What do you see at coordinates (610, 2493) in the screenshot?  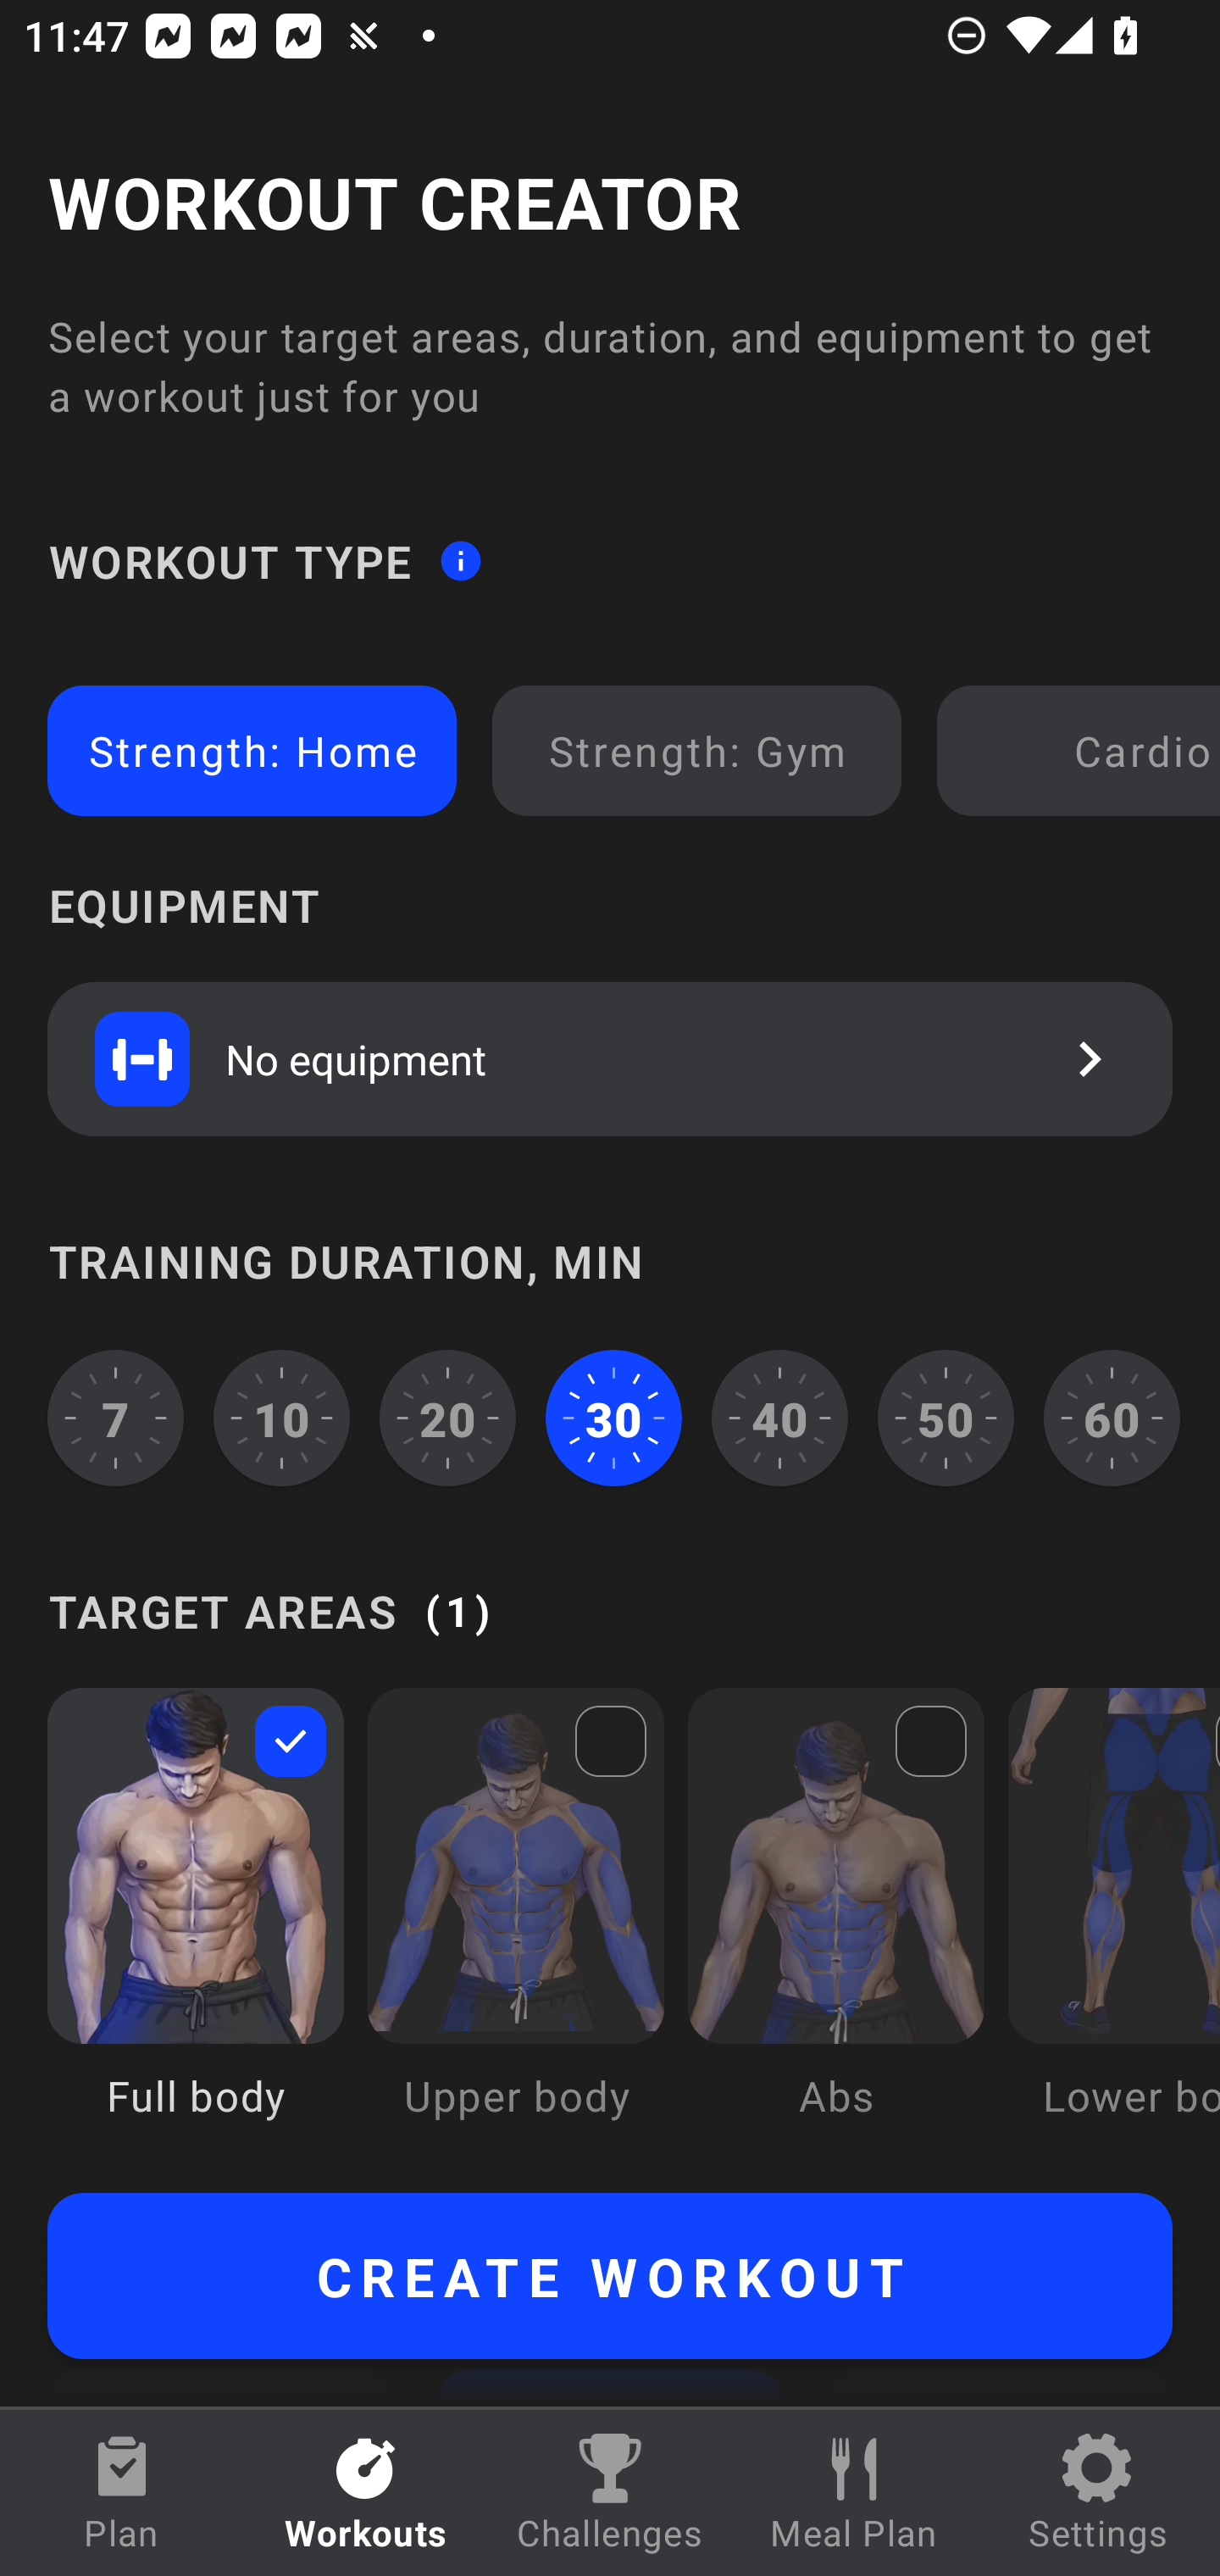 I see ` Challenges ` at bounding box center [610, 2493].